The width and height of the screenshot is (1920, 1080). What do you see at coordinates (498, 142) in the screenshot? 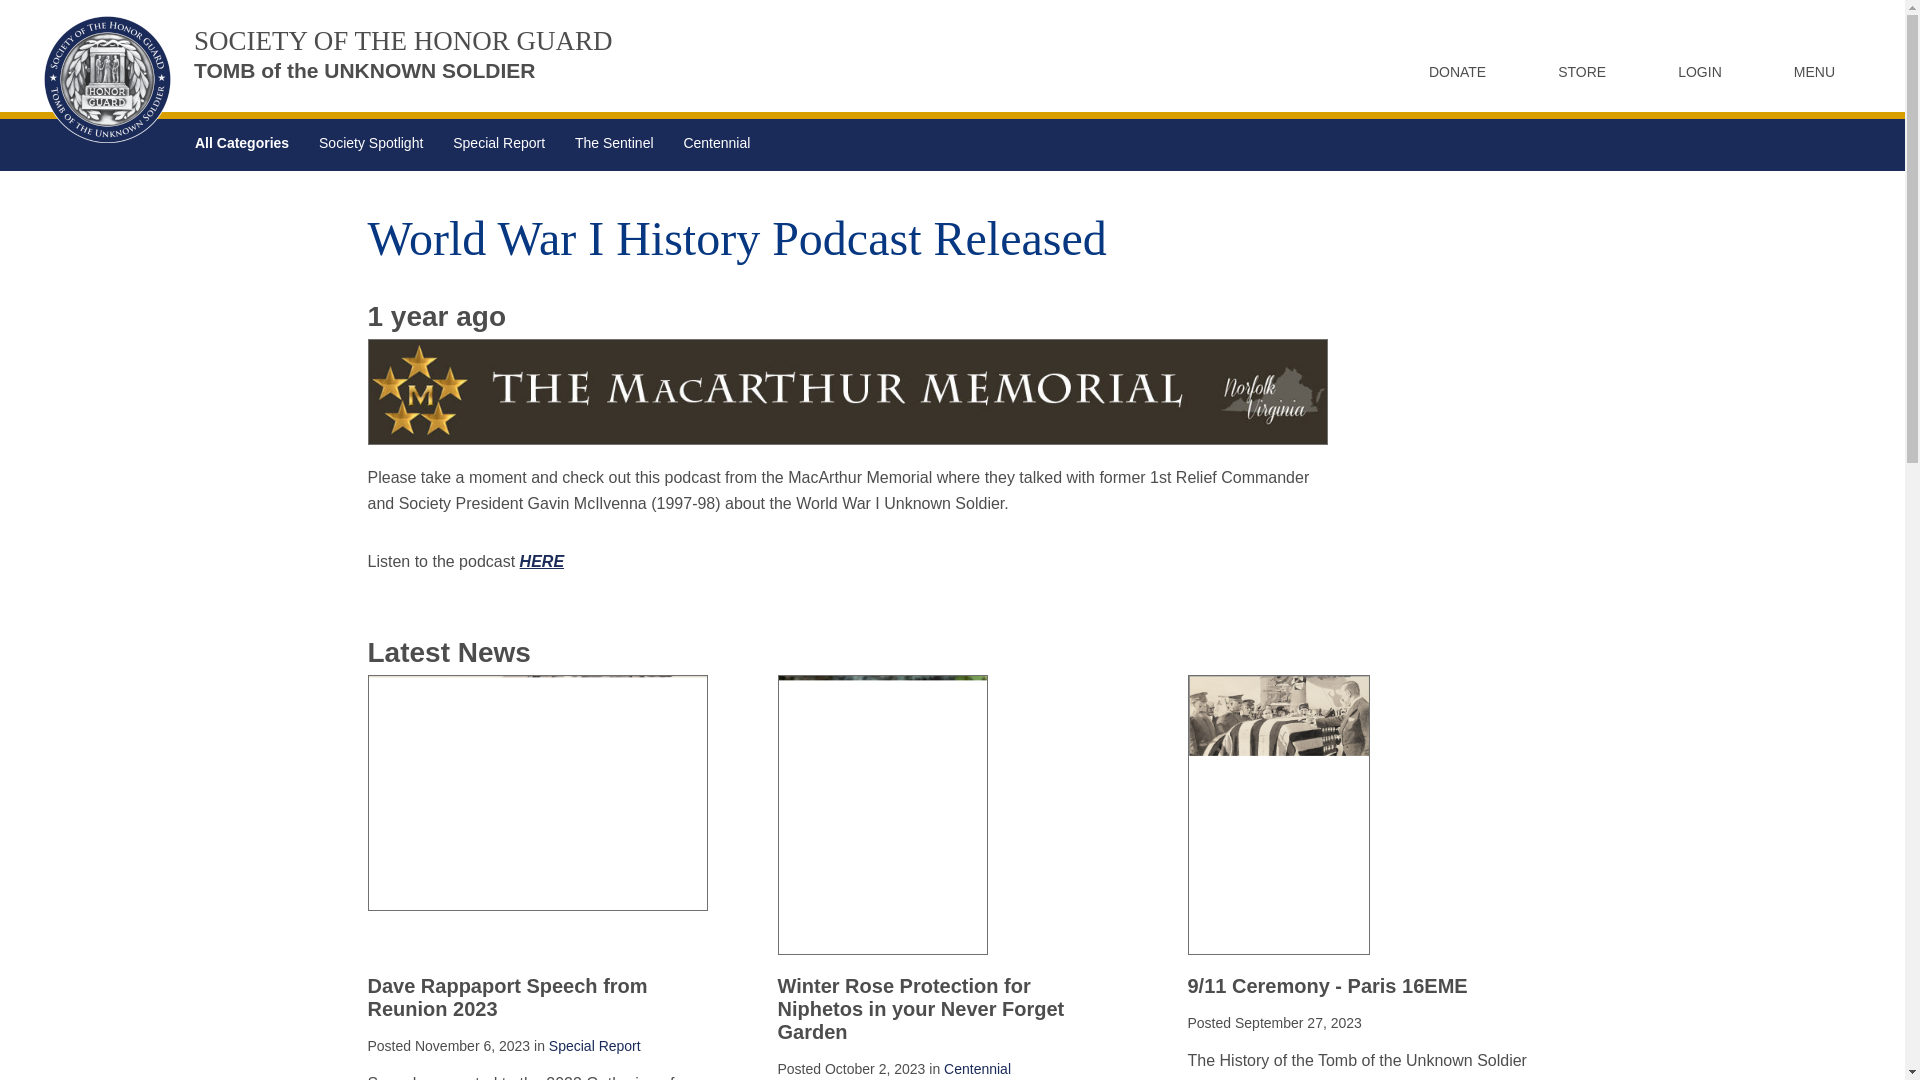
I see `Society Spotlight` at bounding box center [498, 142].